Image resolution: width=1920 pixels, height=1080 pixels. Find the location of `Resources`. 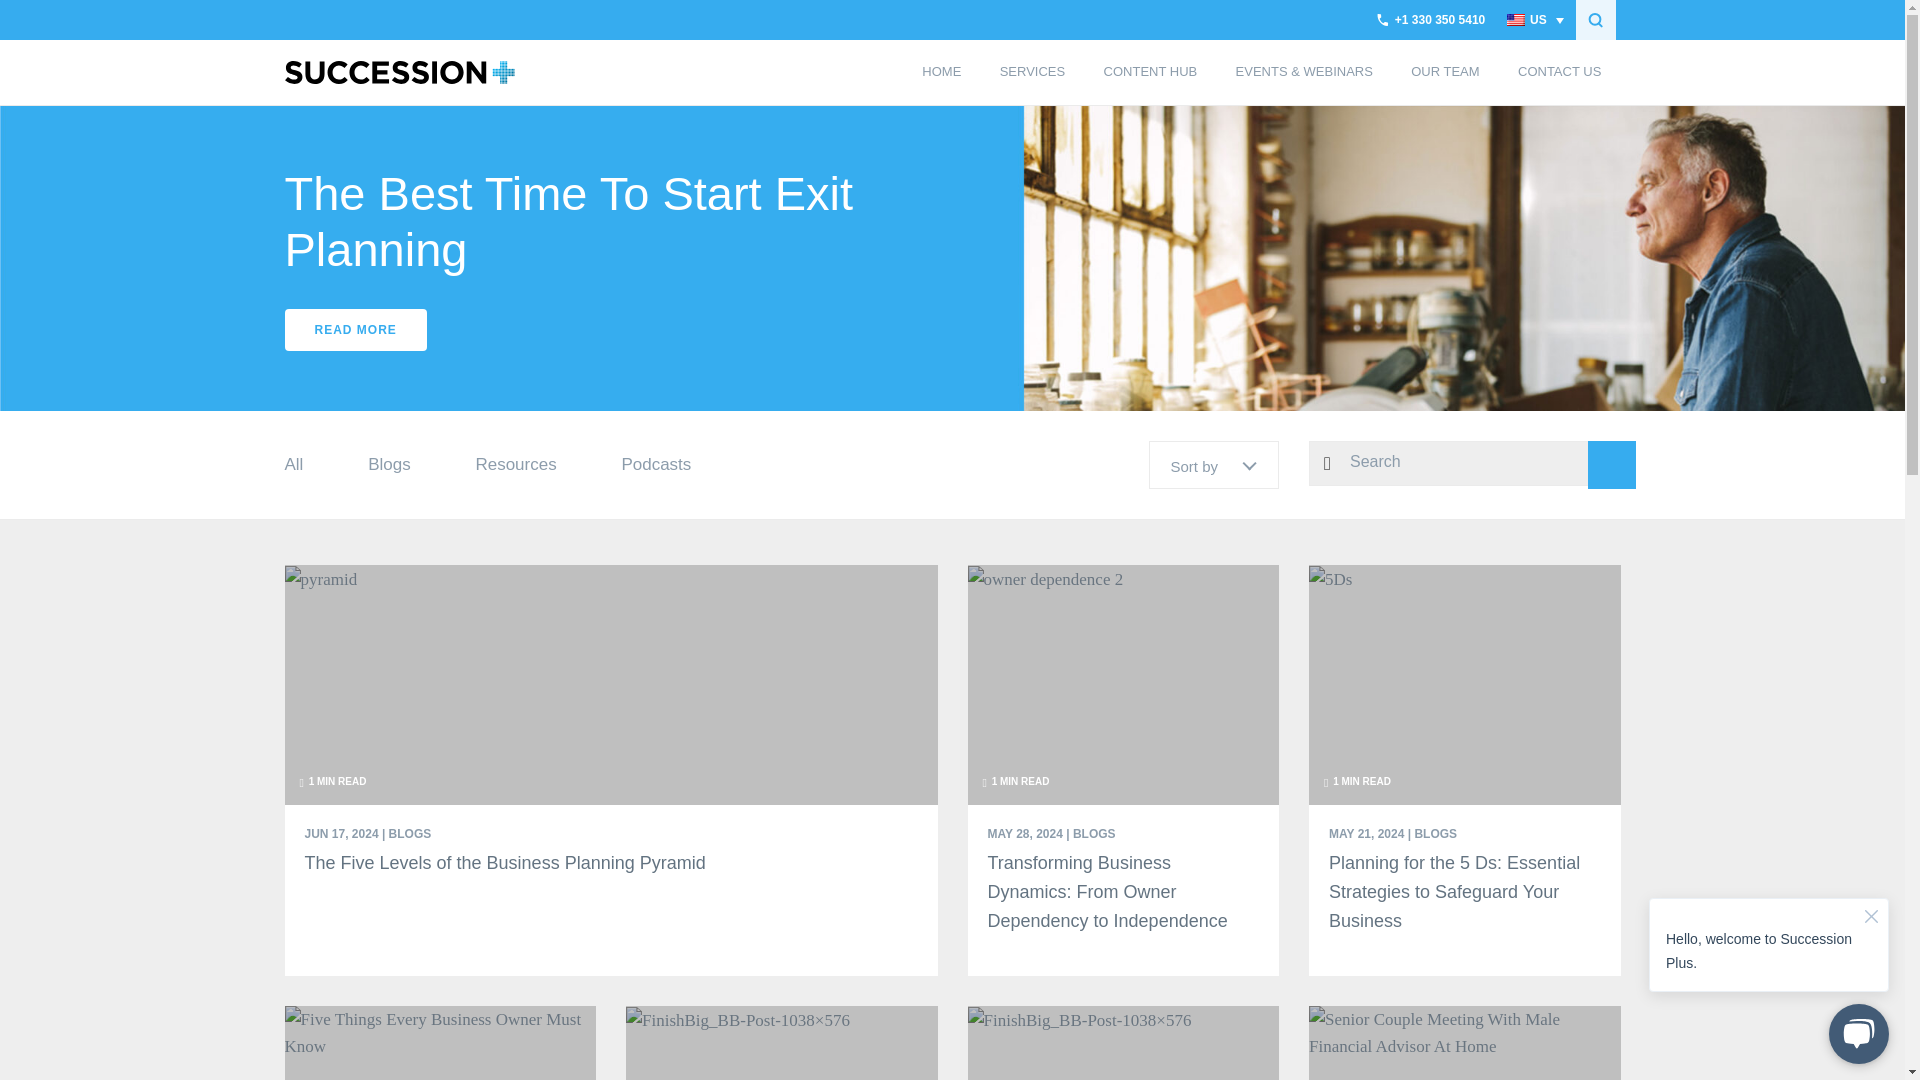

Resources is located at coordinates (515, 464).